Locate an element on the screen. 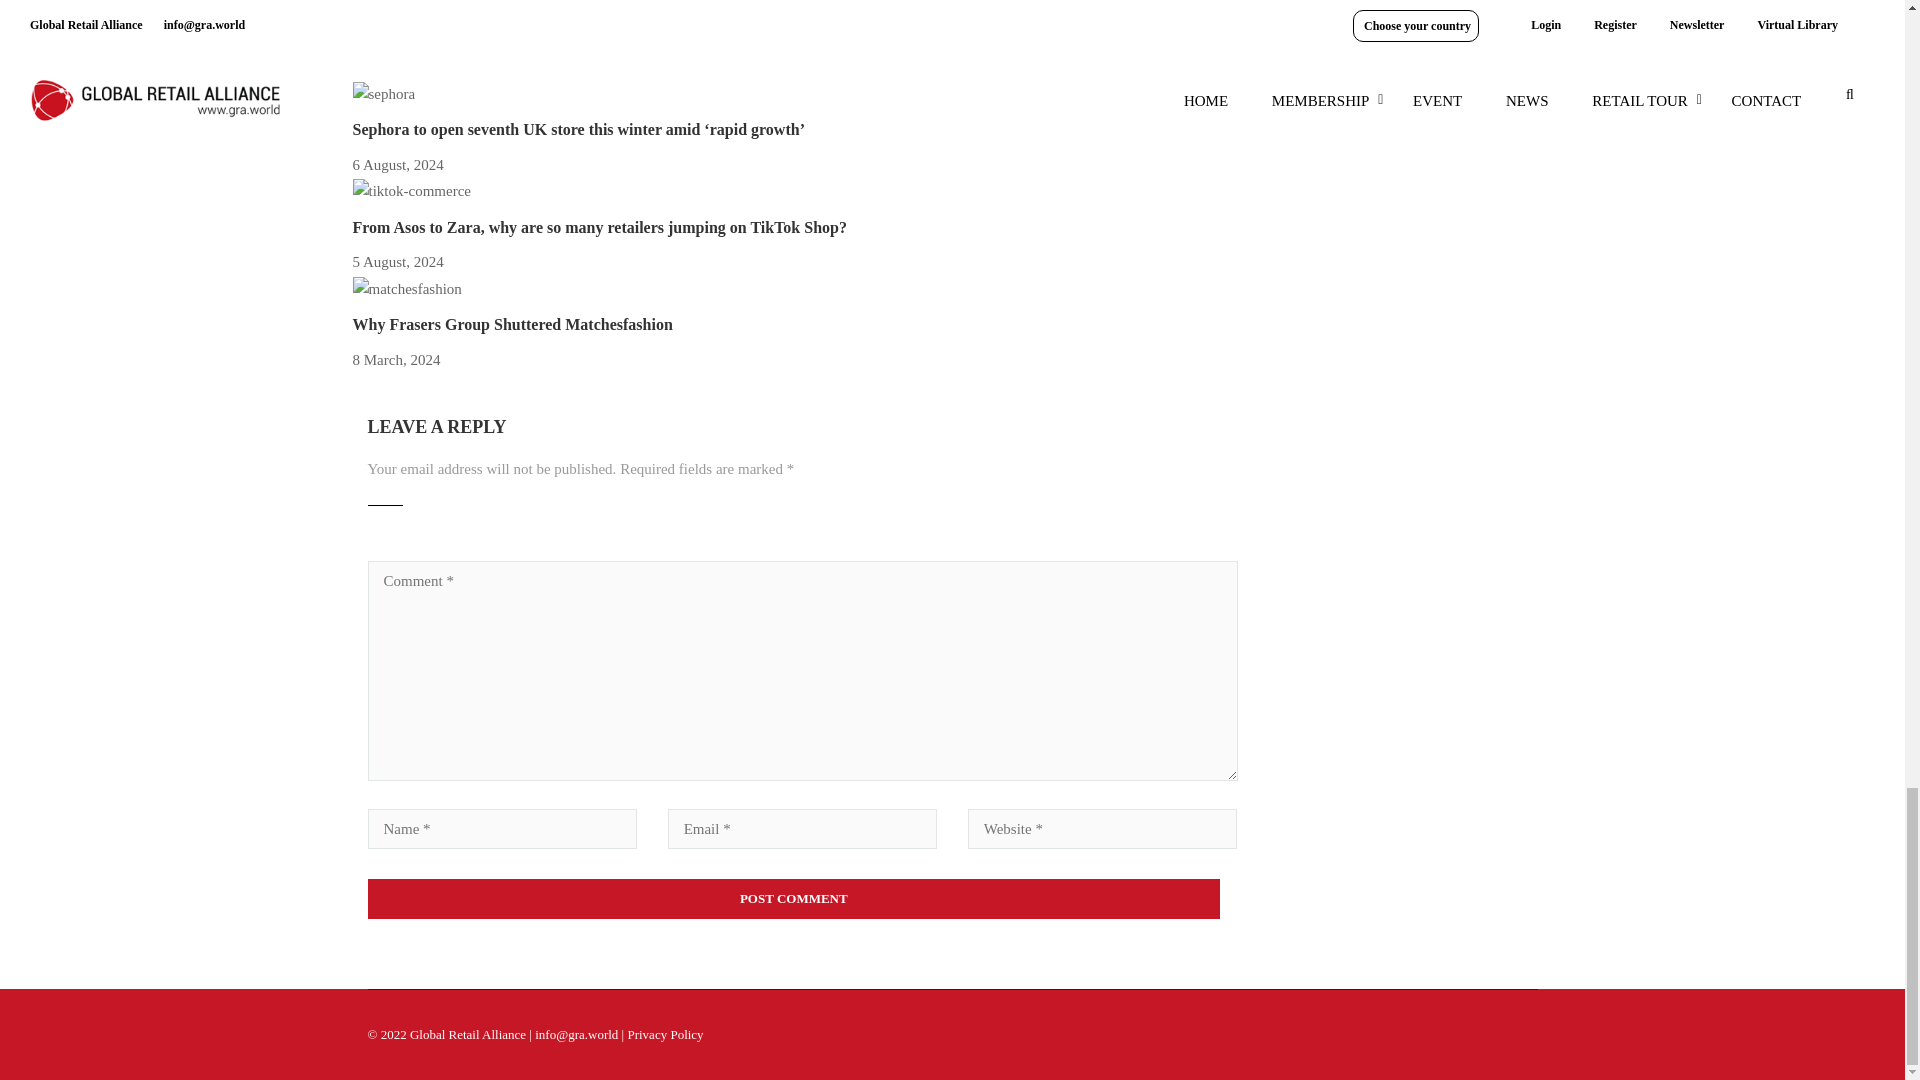 Image resolution: width=1920 pixels, height=1080 pixels. matchesfashion is located at coordinates (406, 290).